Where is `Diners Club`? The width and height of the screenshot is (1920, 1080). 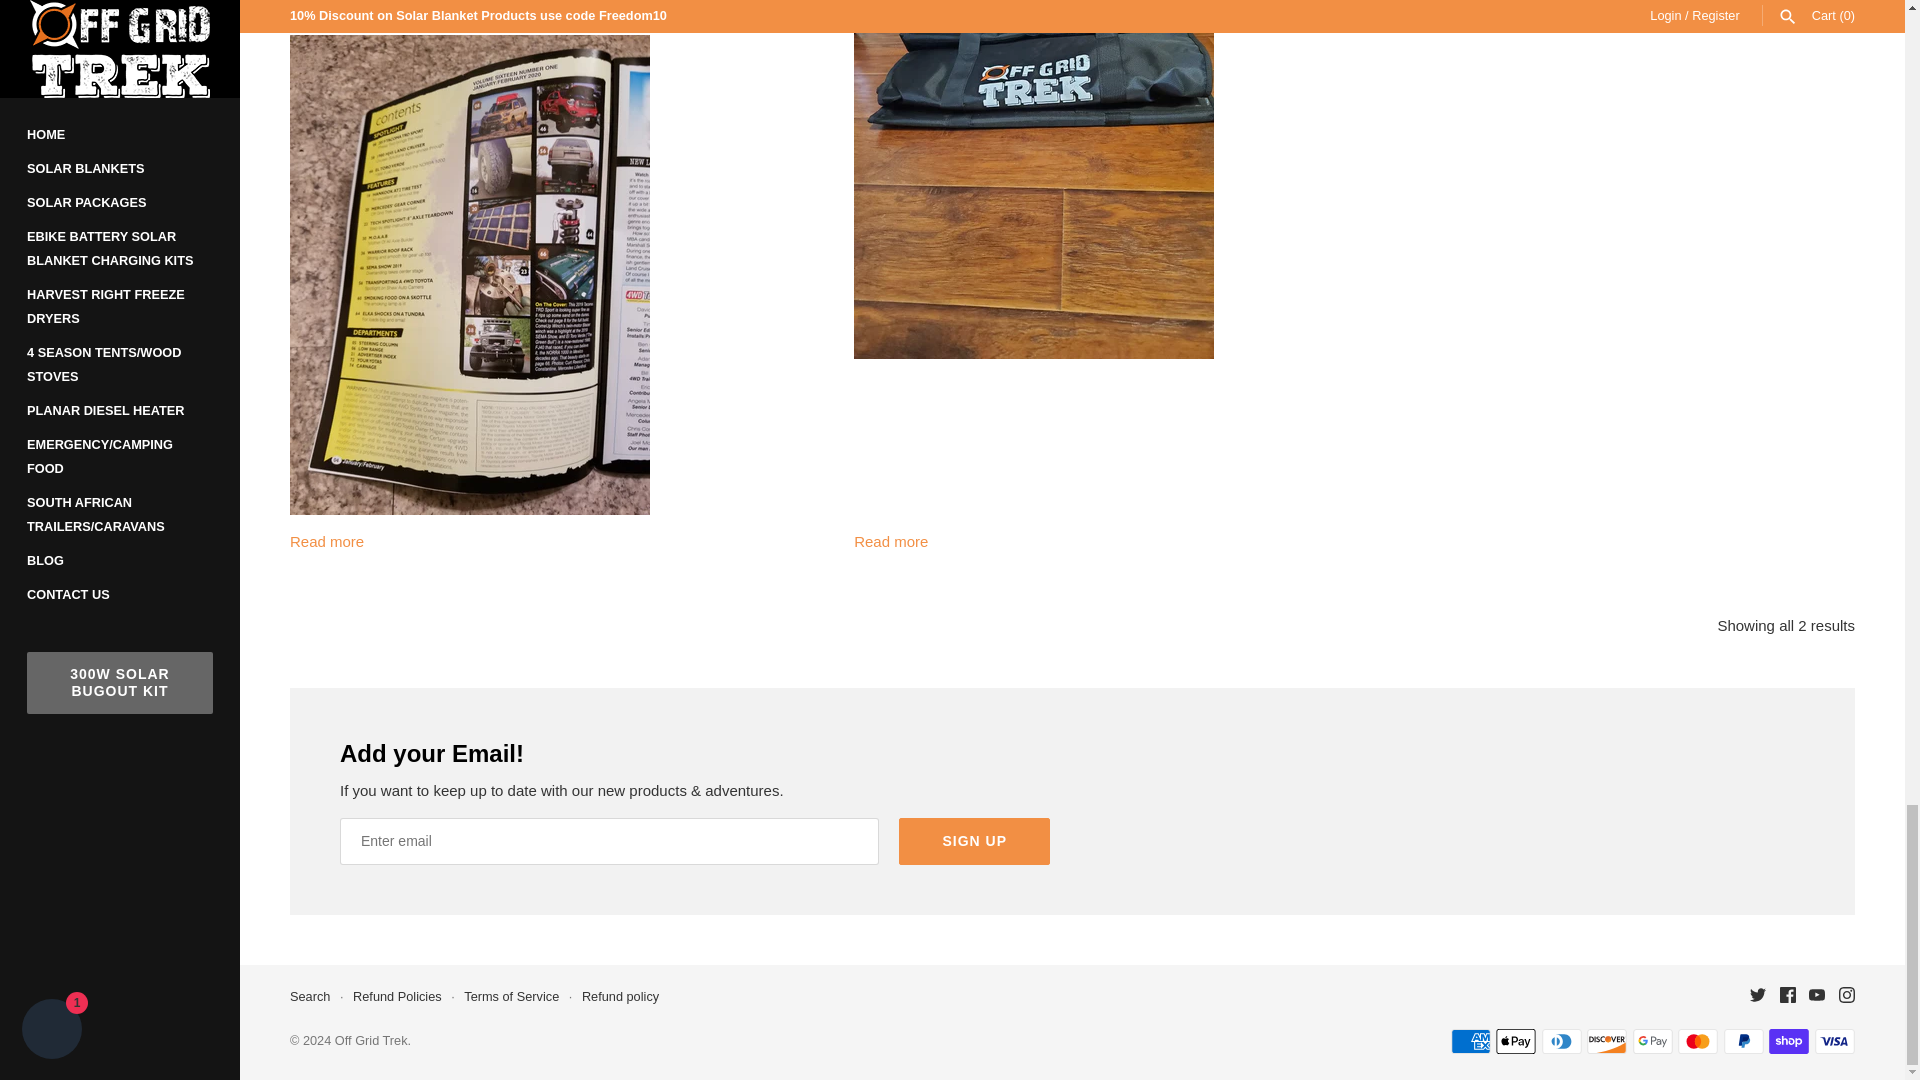 Diners Club is located at coordinates (1562, 1042).